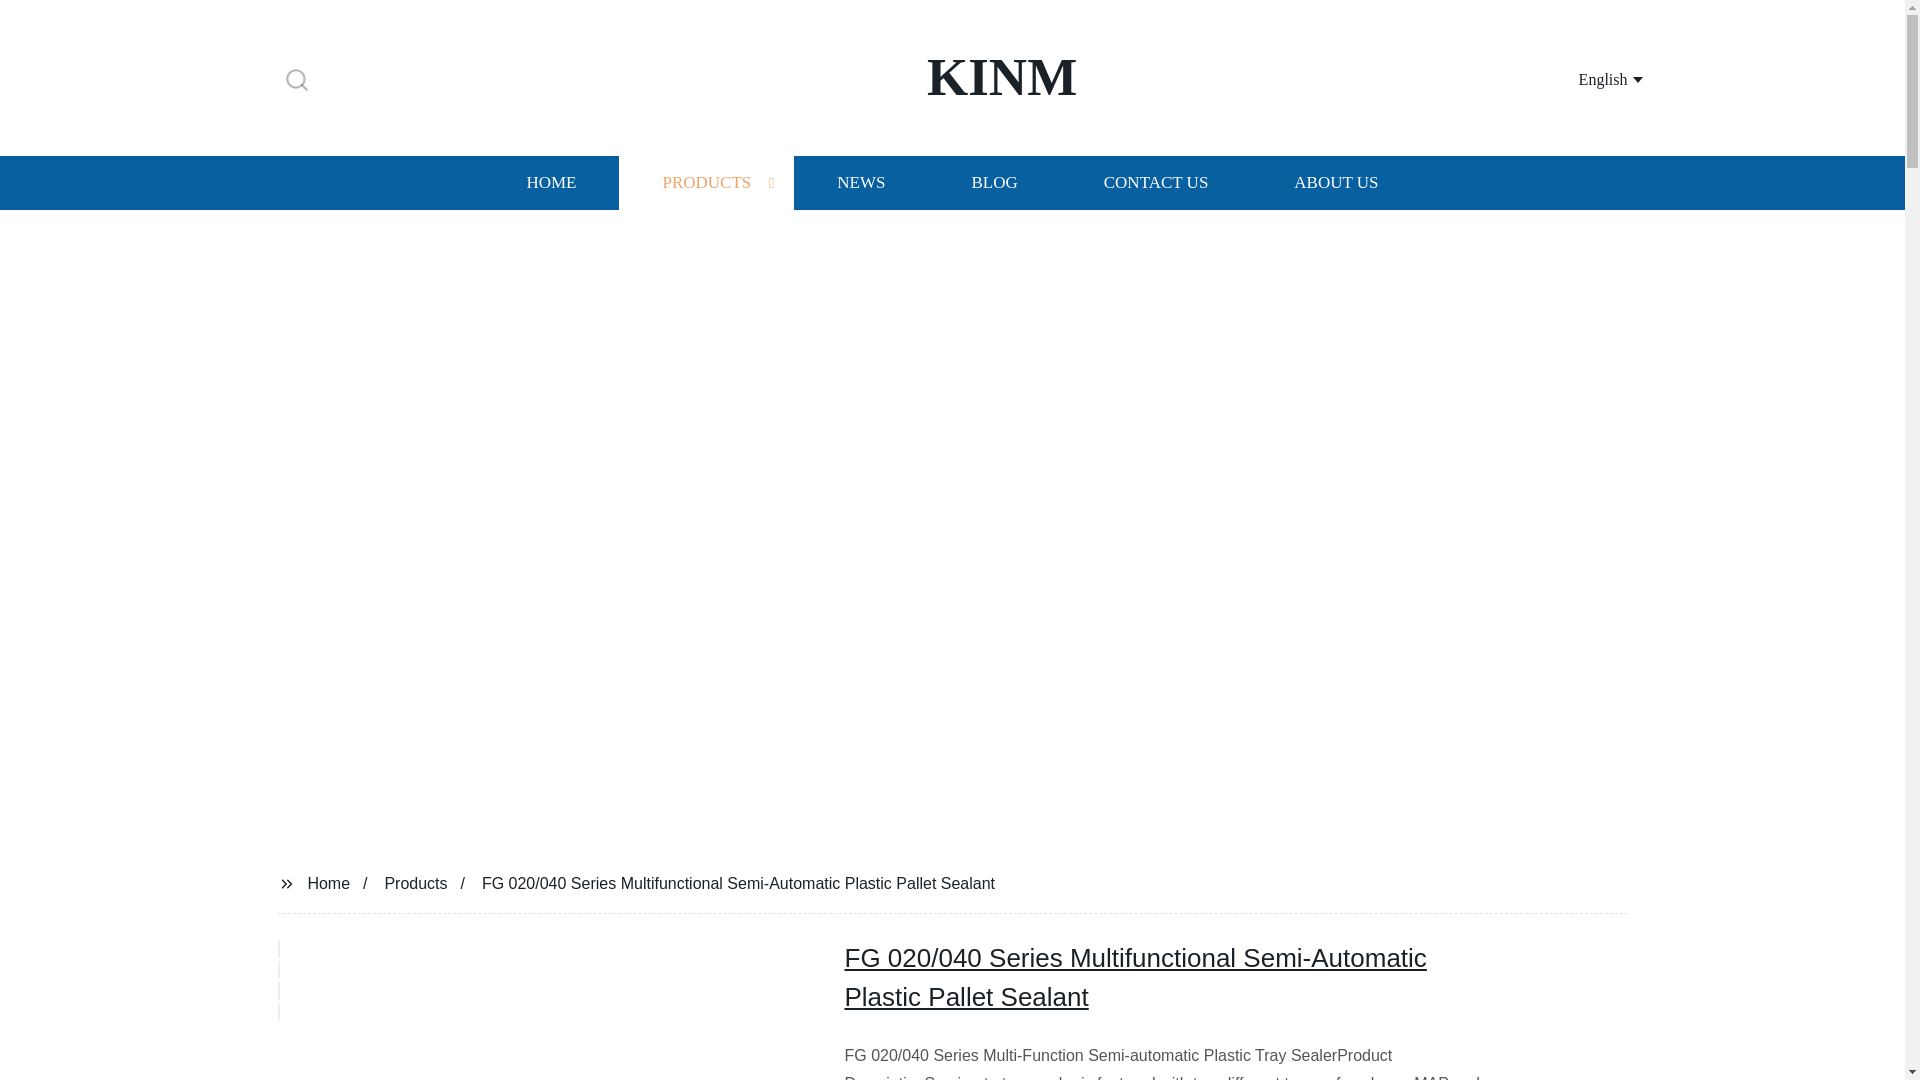 This screenshot has width=1920, height=1080. What do you see at coordinates (550, 182) in the screenshot?
I see `HOME` at bounding box center [550, 182].